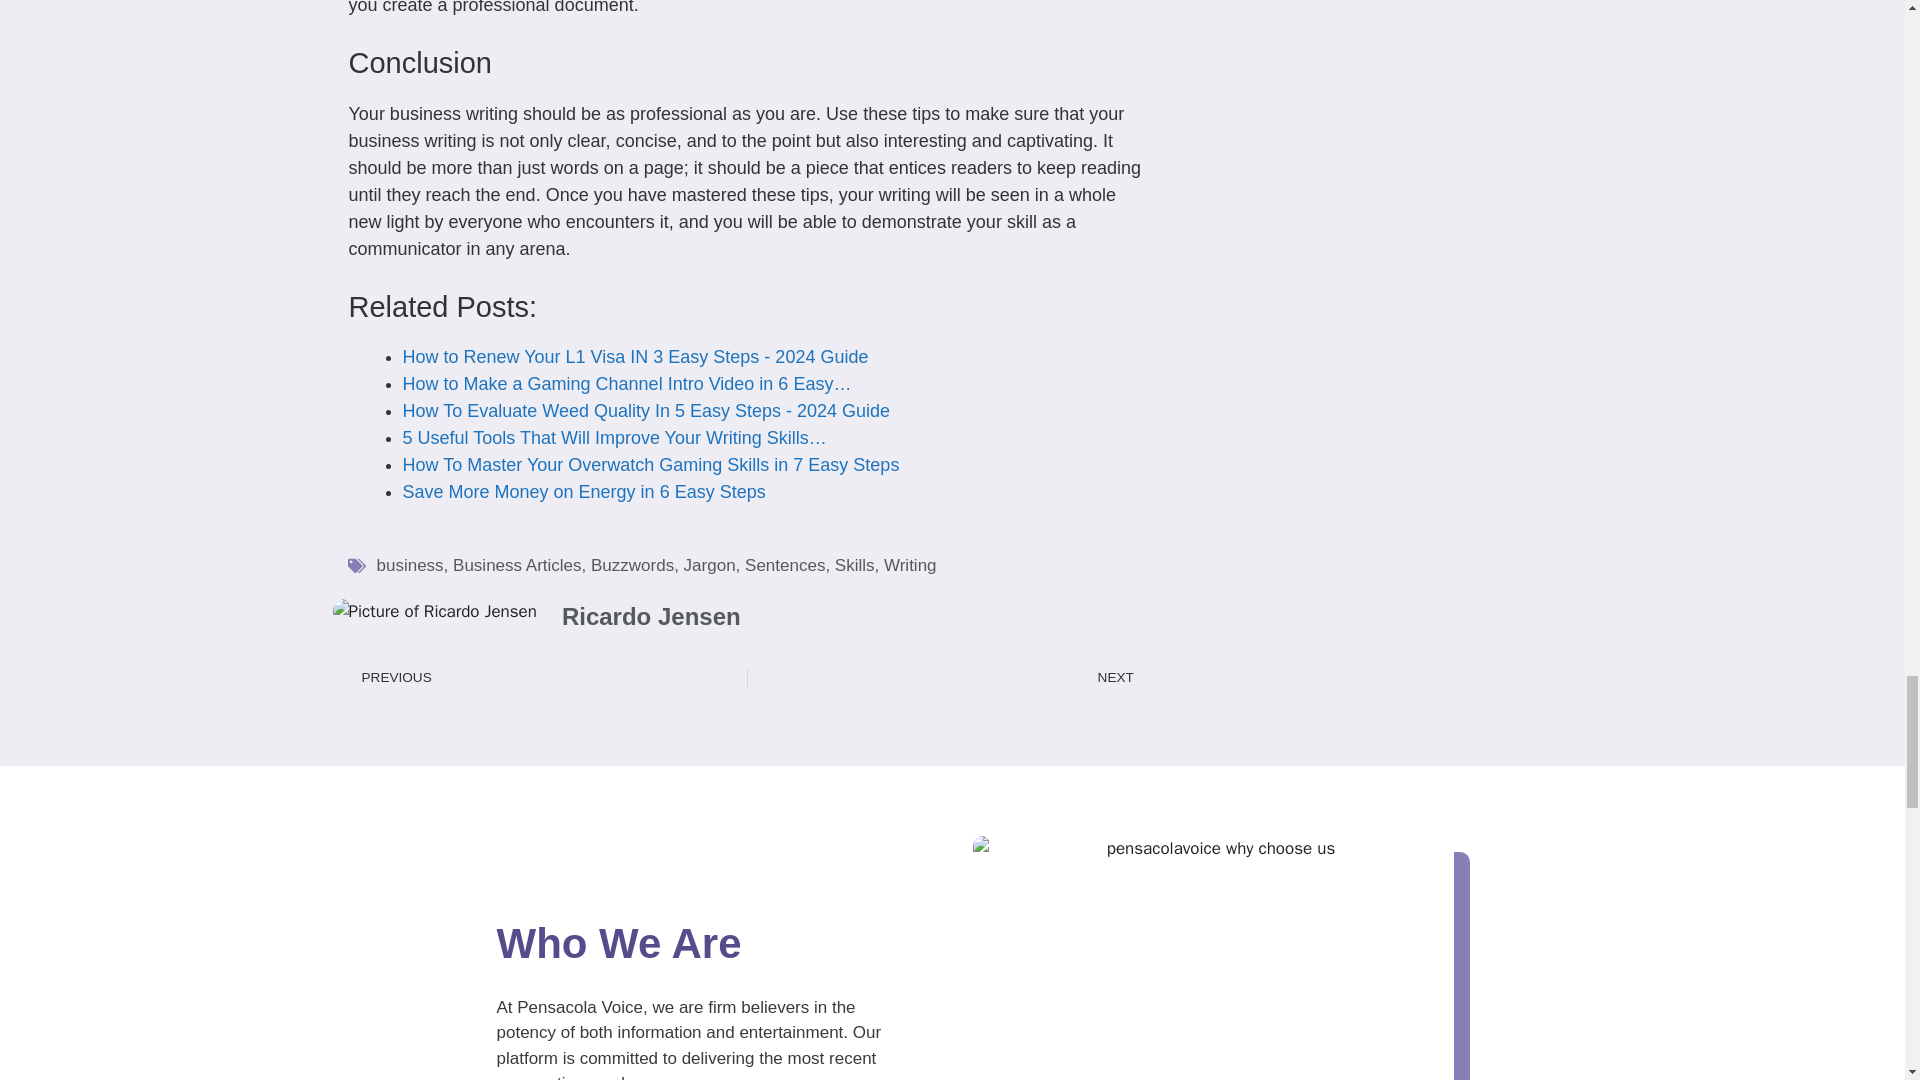  Describe the element at coordinates (632, 565) in the screenshot. I see `Buzzwords` at that location.